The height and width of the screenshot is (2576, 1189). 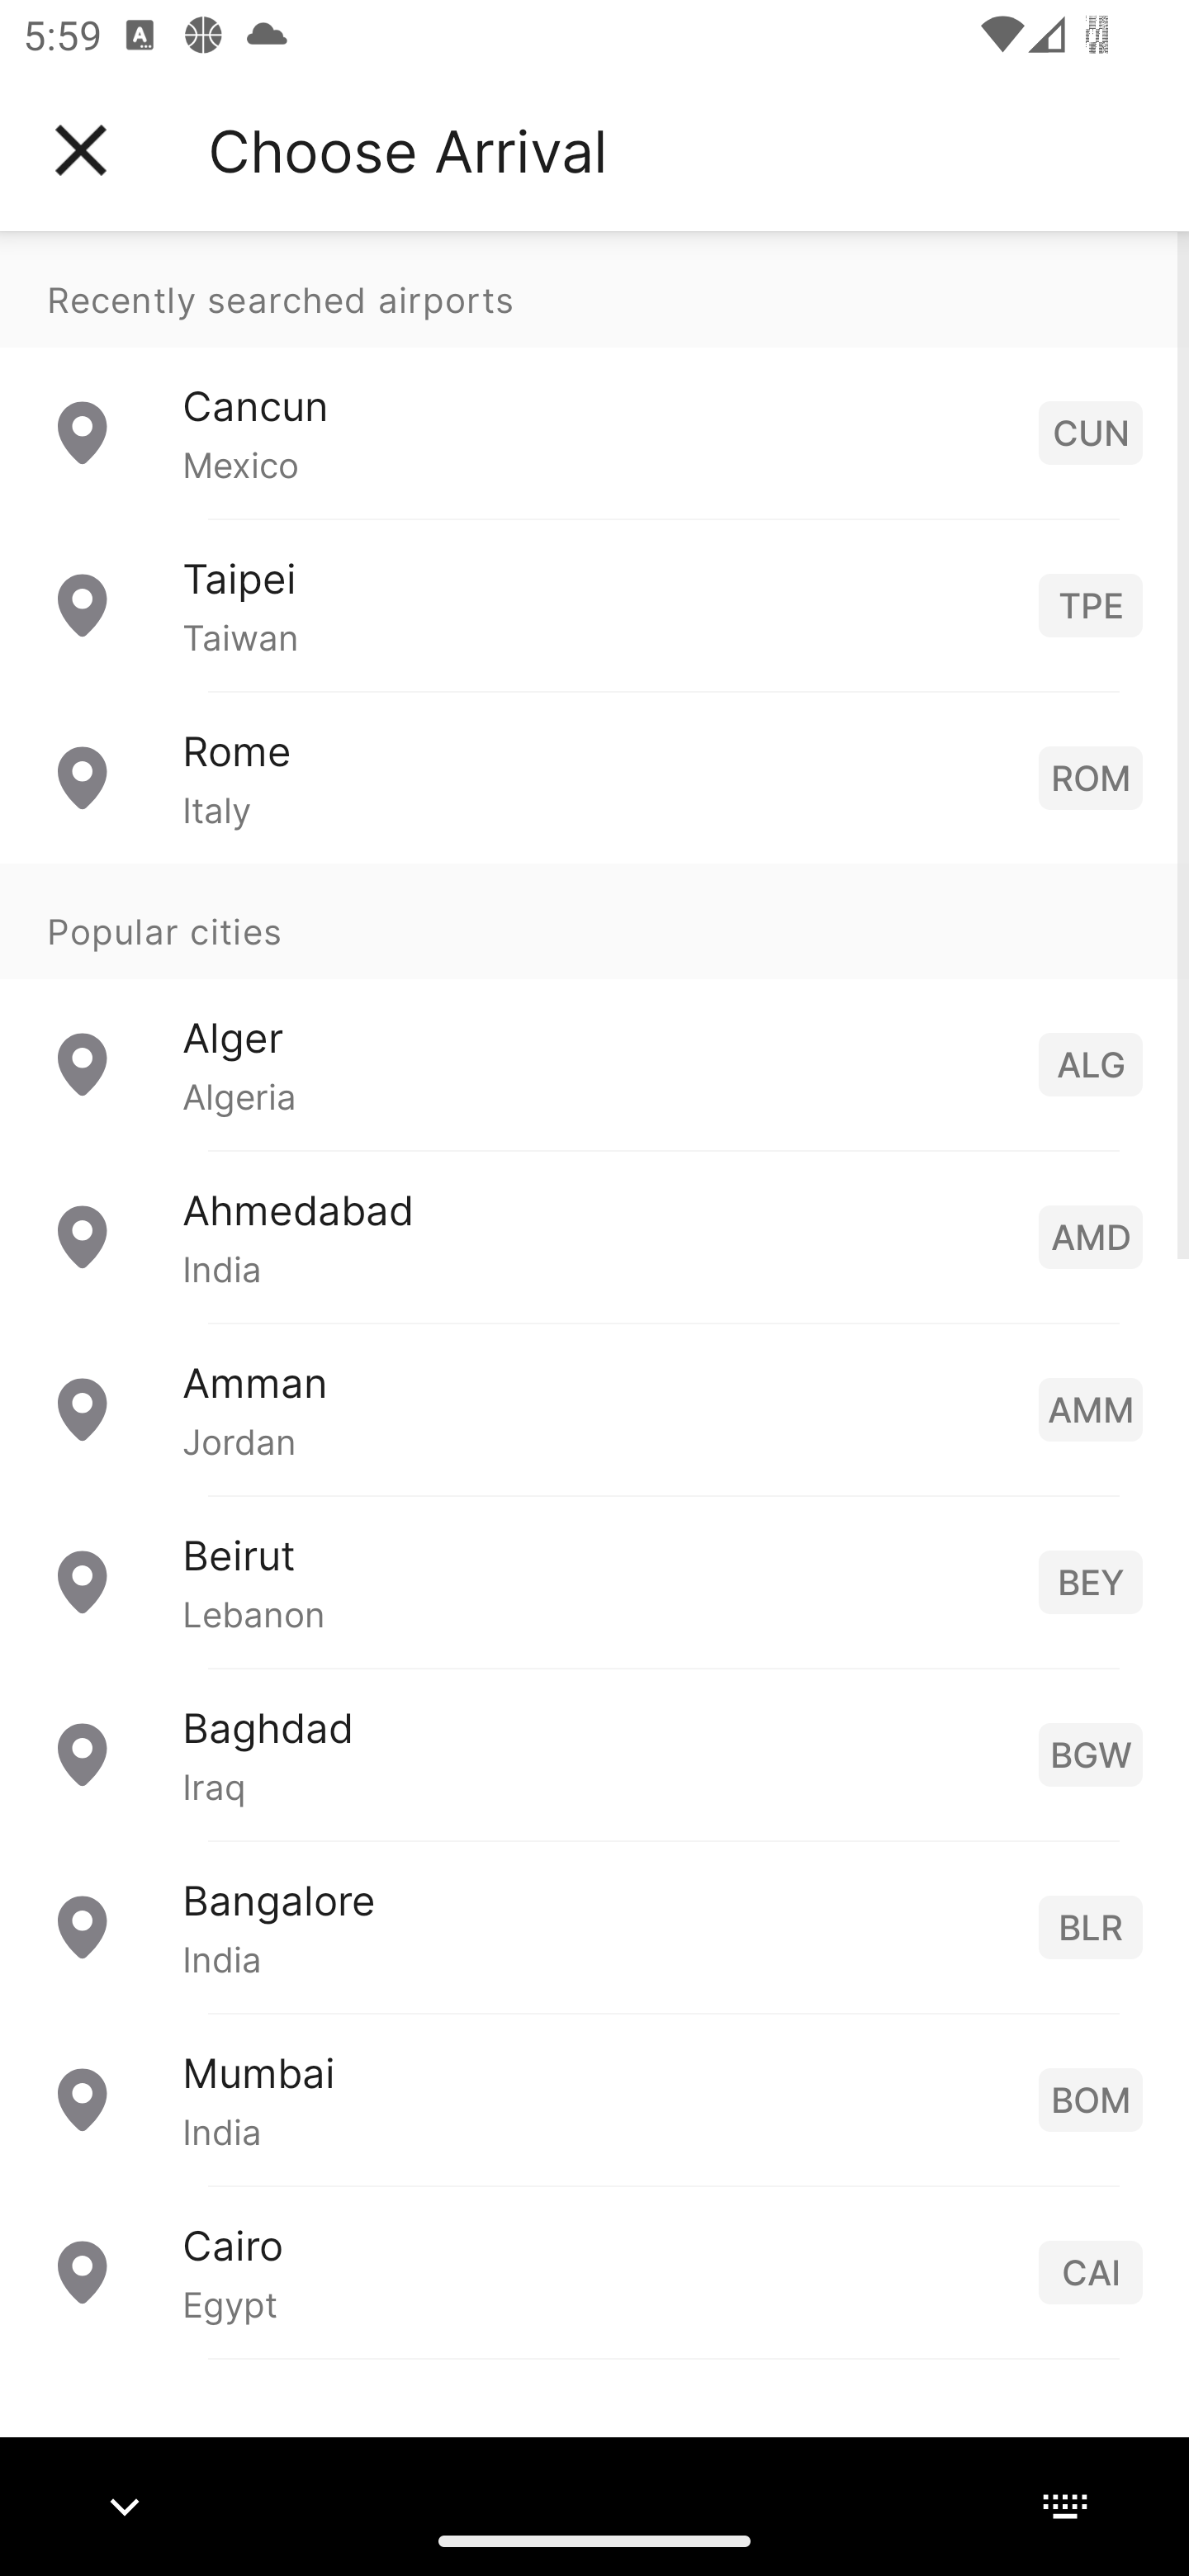 What do you see at coordinates (594, 1407) in the screenshot?
I see `Amman Jordan AMM` at bounding box center [594, 1407].